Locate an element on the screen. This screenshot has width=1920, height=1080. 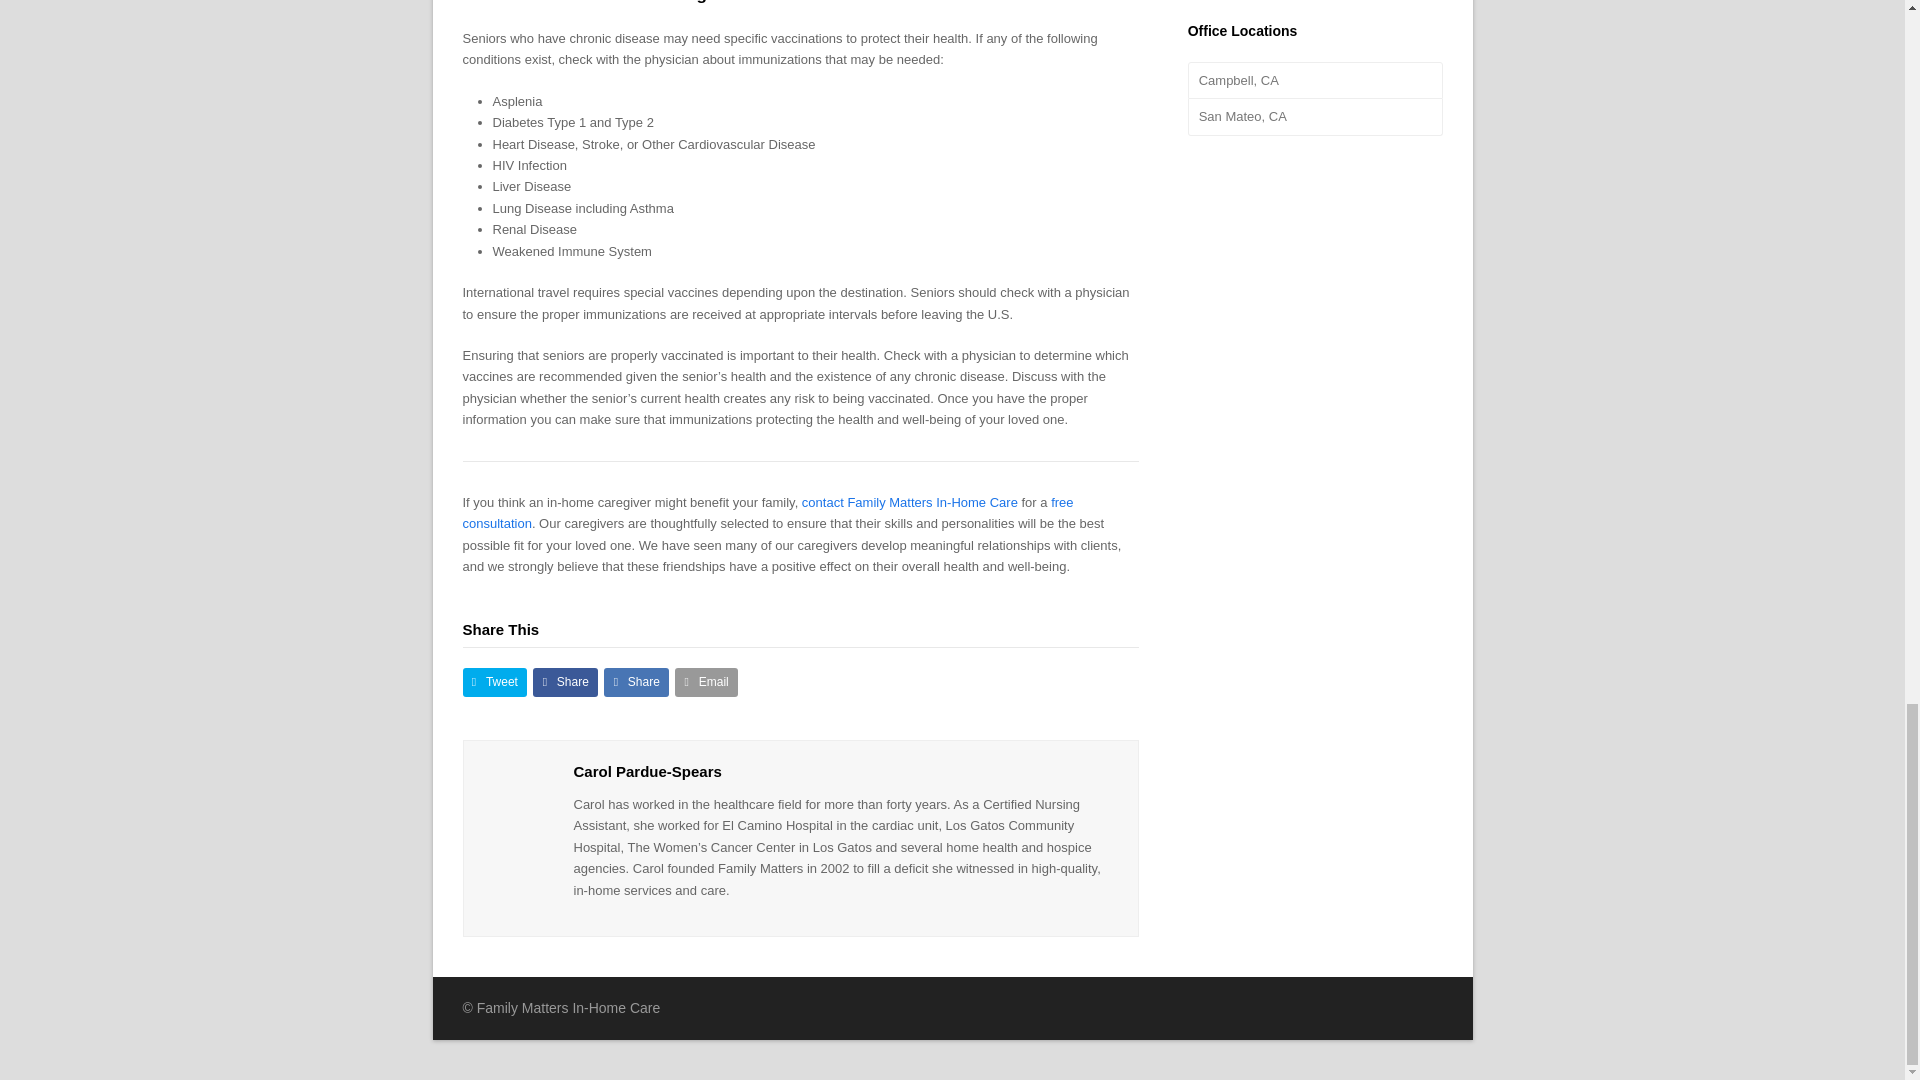
Email is located at coordinates (706, 682).